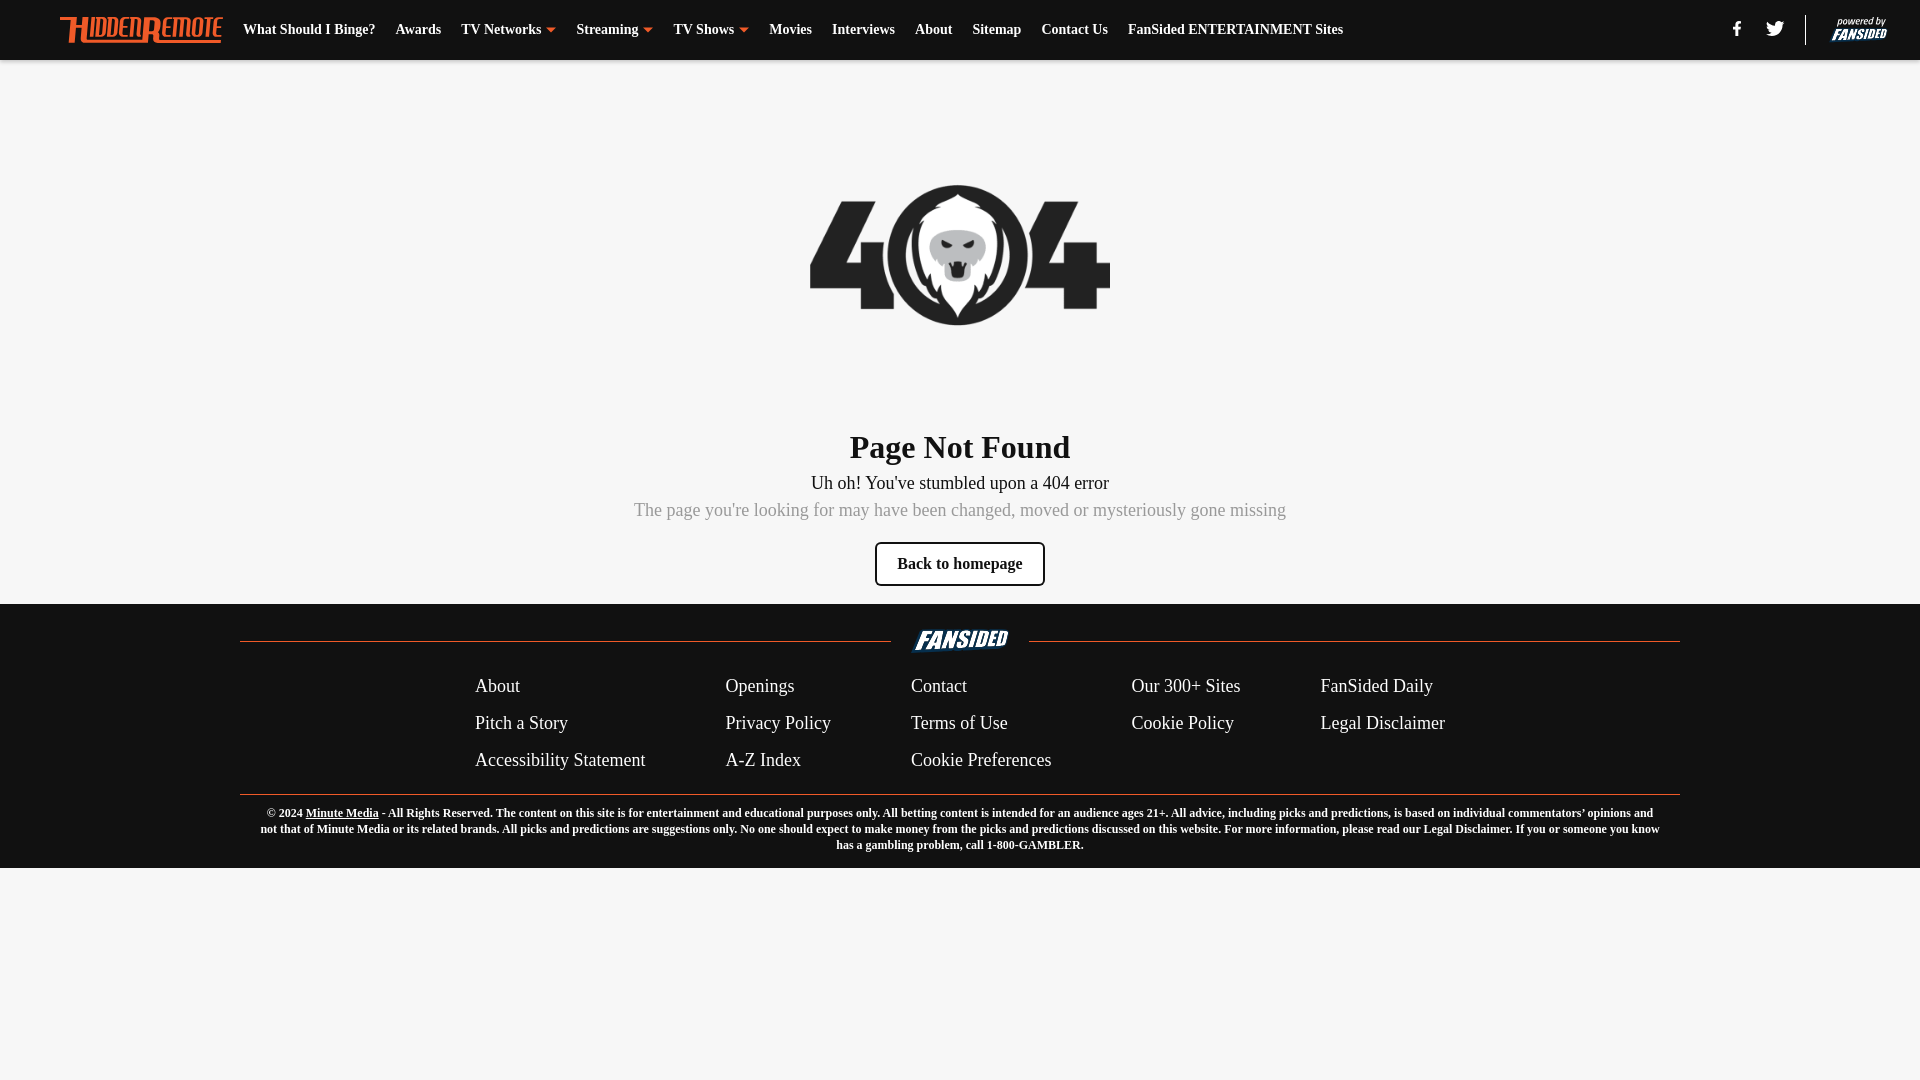 The width and height of the screenshot is (1920, 1080). Describe the element at coordinates (960, 254) in the screenshot. I see `Error image` at that location.